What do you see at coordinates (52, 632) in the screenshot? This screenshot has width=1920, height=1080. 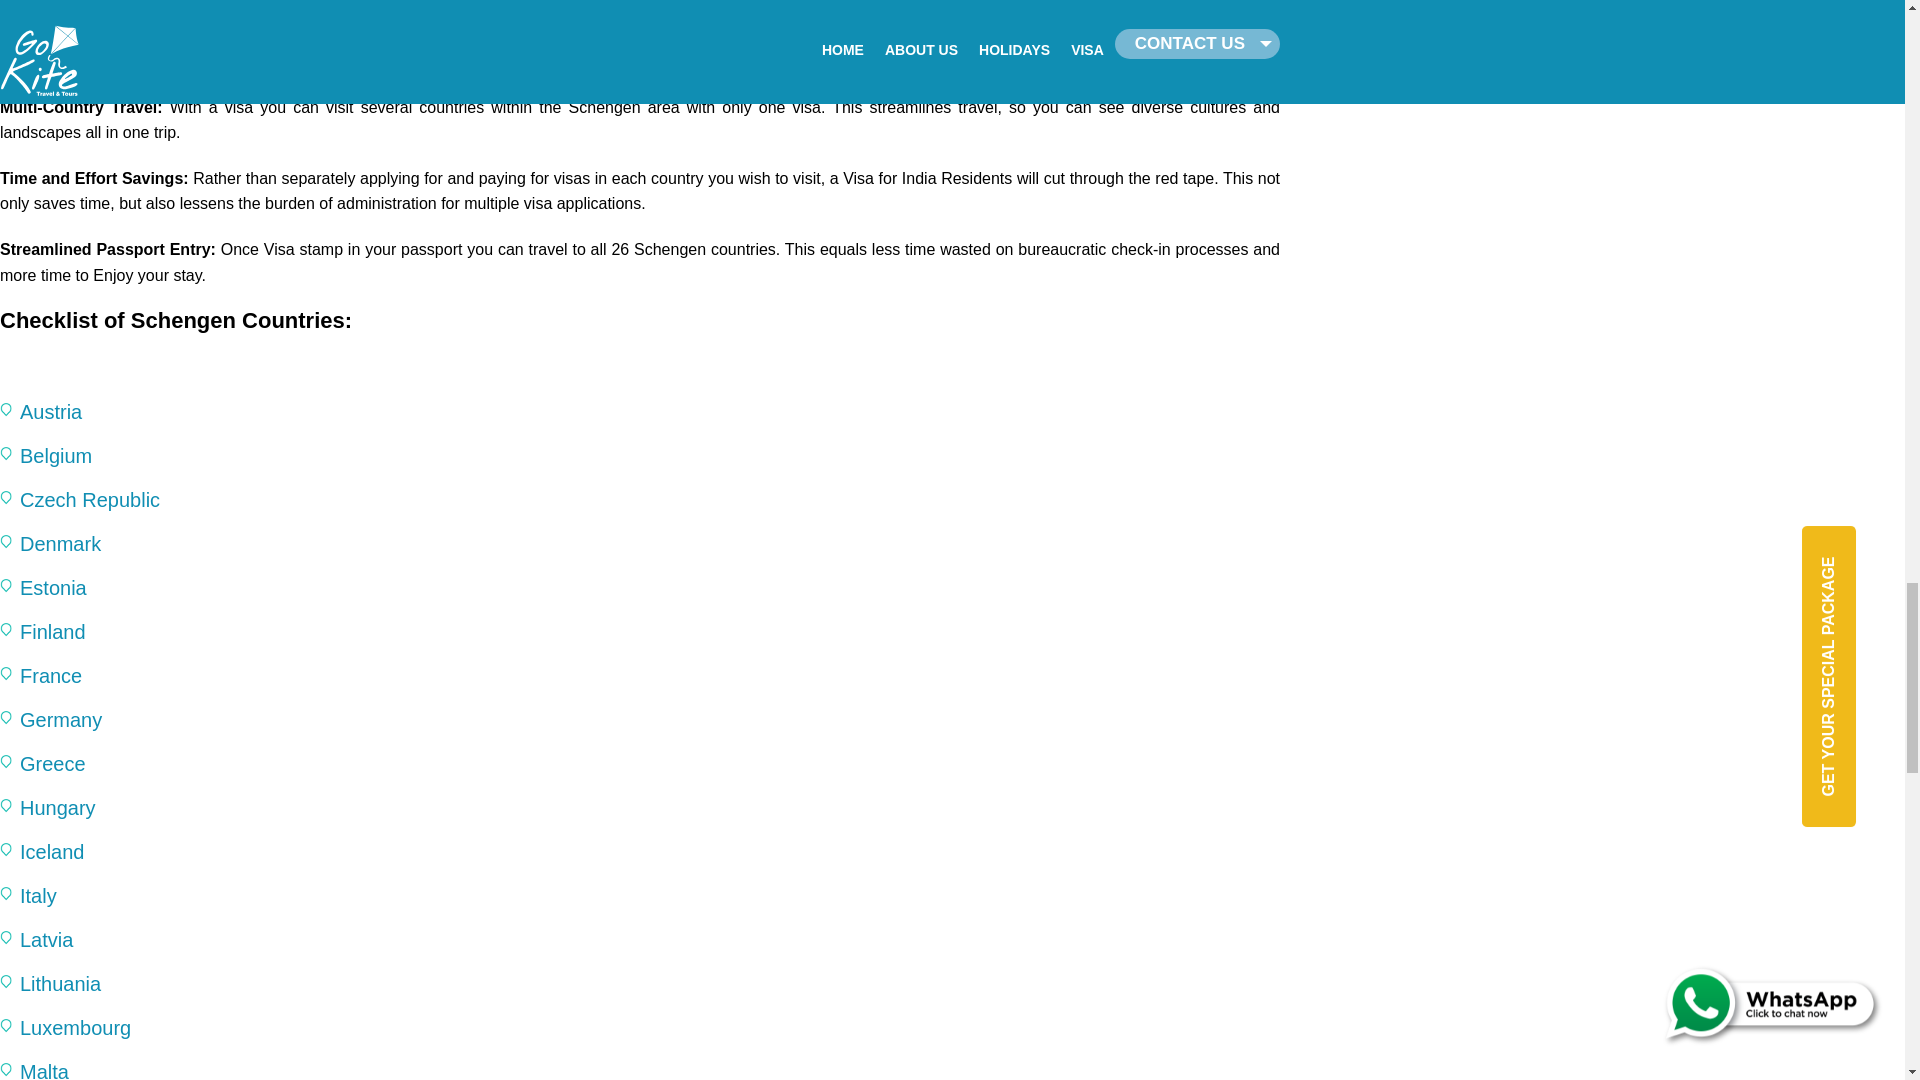 I see `Finland` at bounding box center [52, 632].